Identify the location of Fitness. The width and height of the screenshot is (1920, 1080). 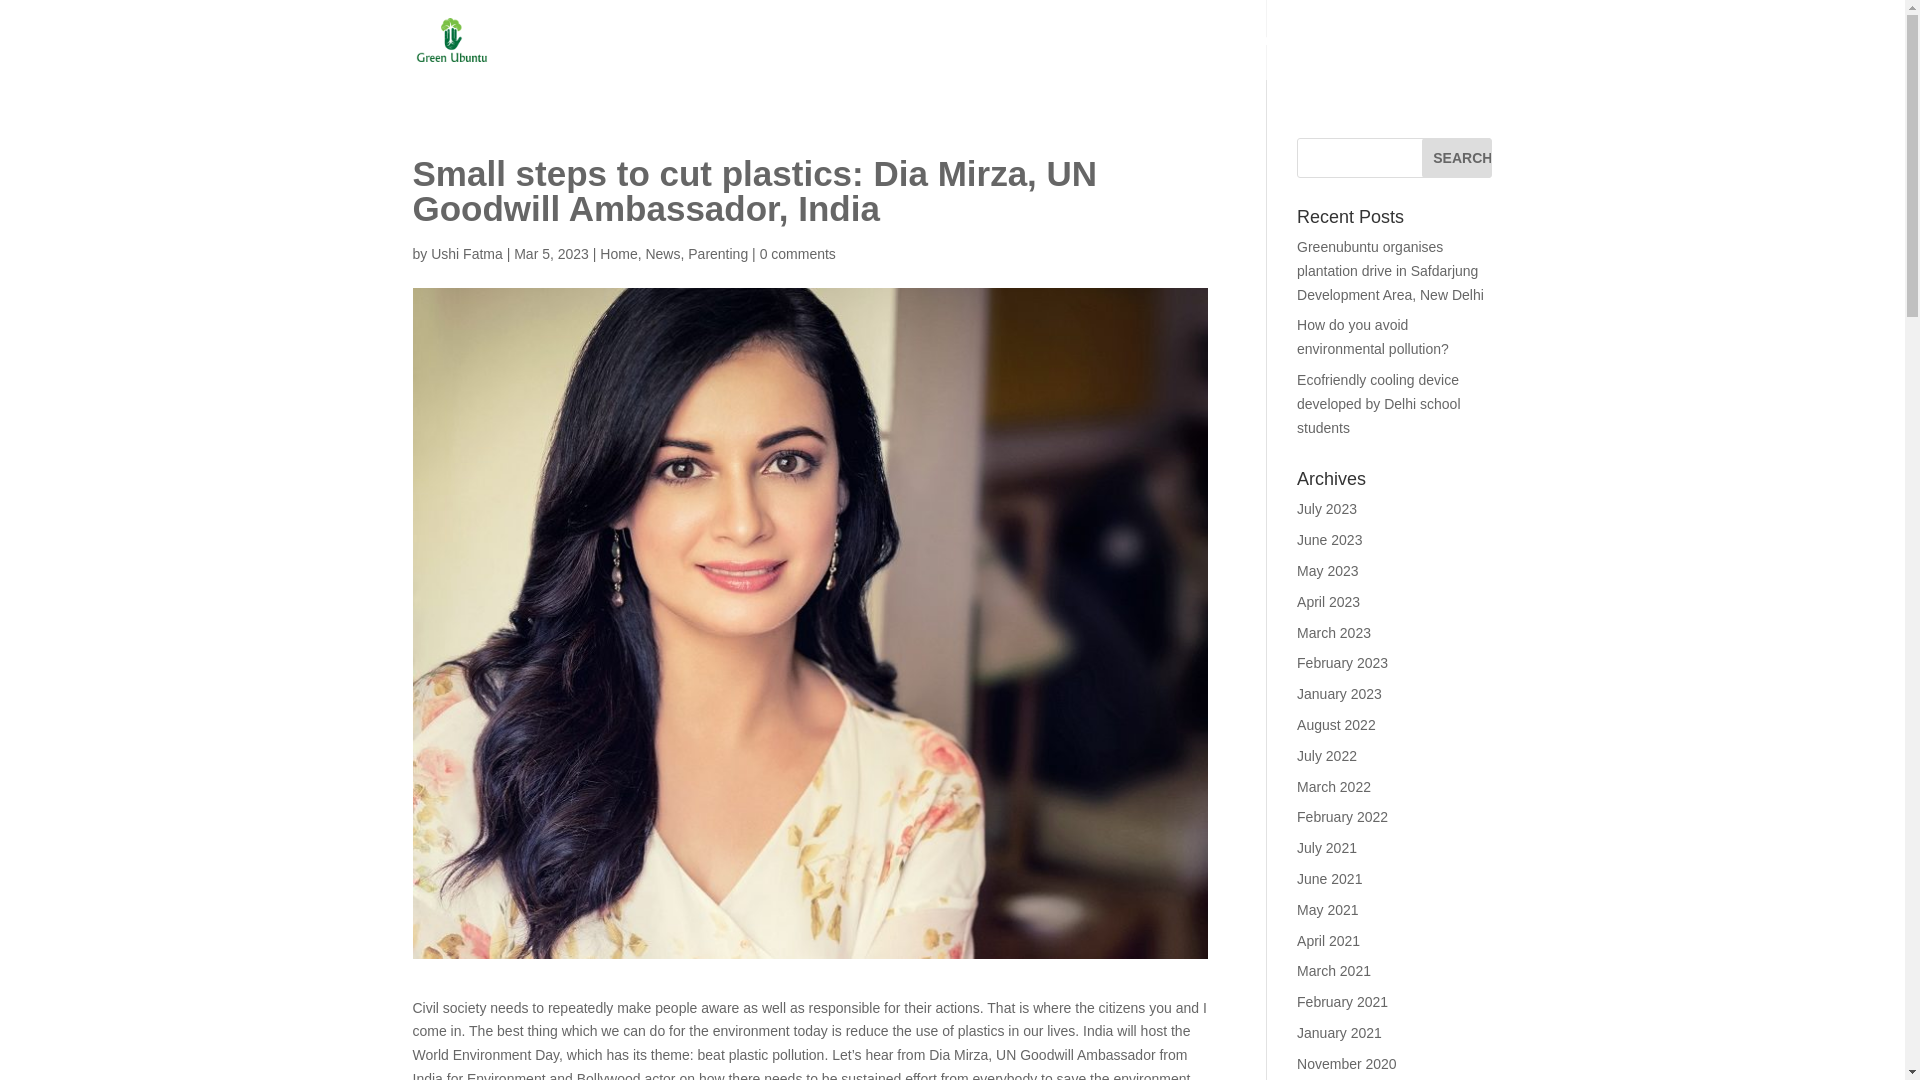
(1188, 56).